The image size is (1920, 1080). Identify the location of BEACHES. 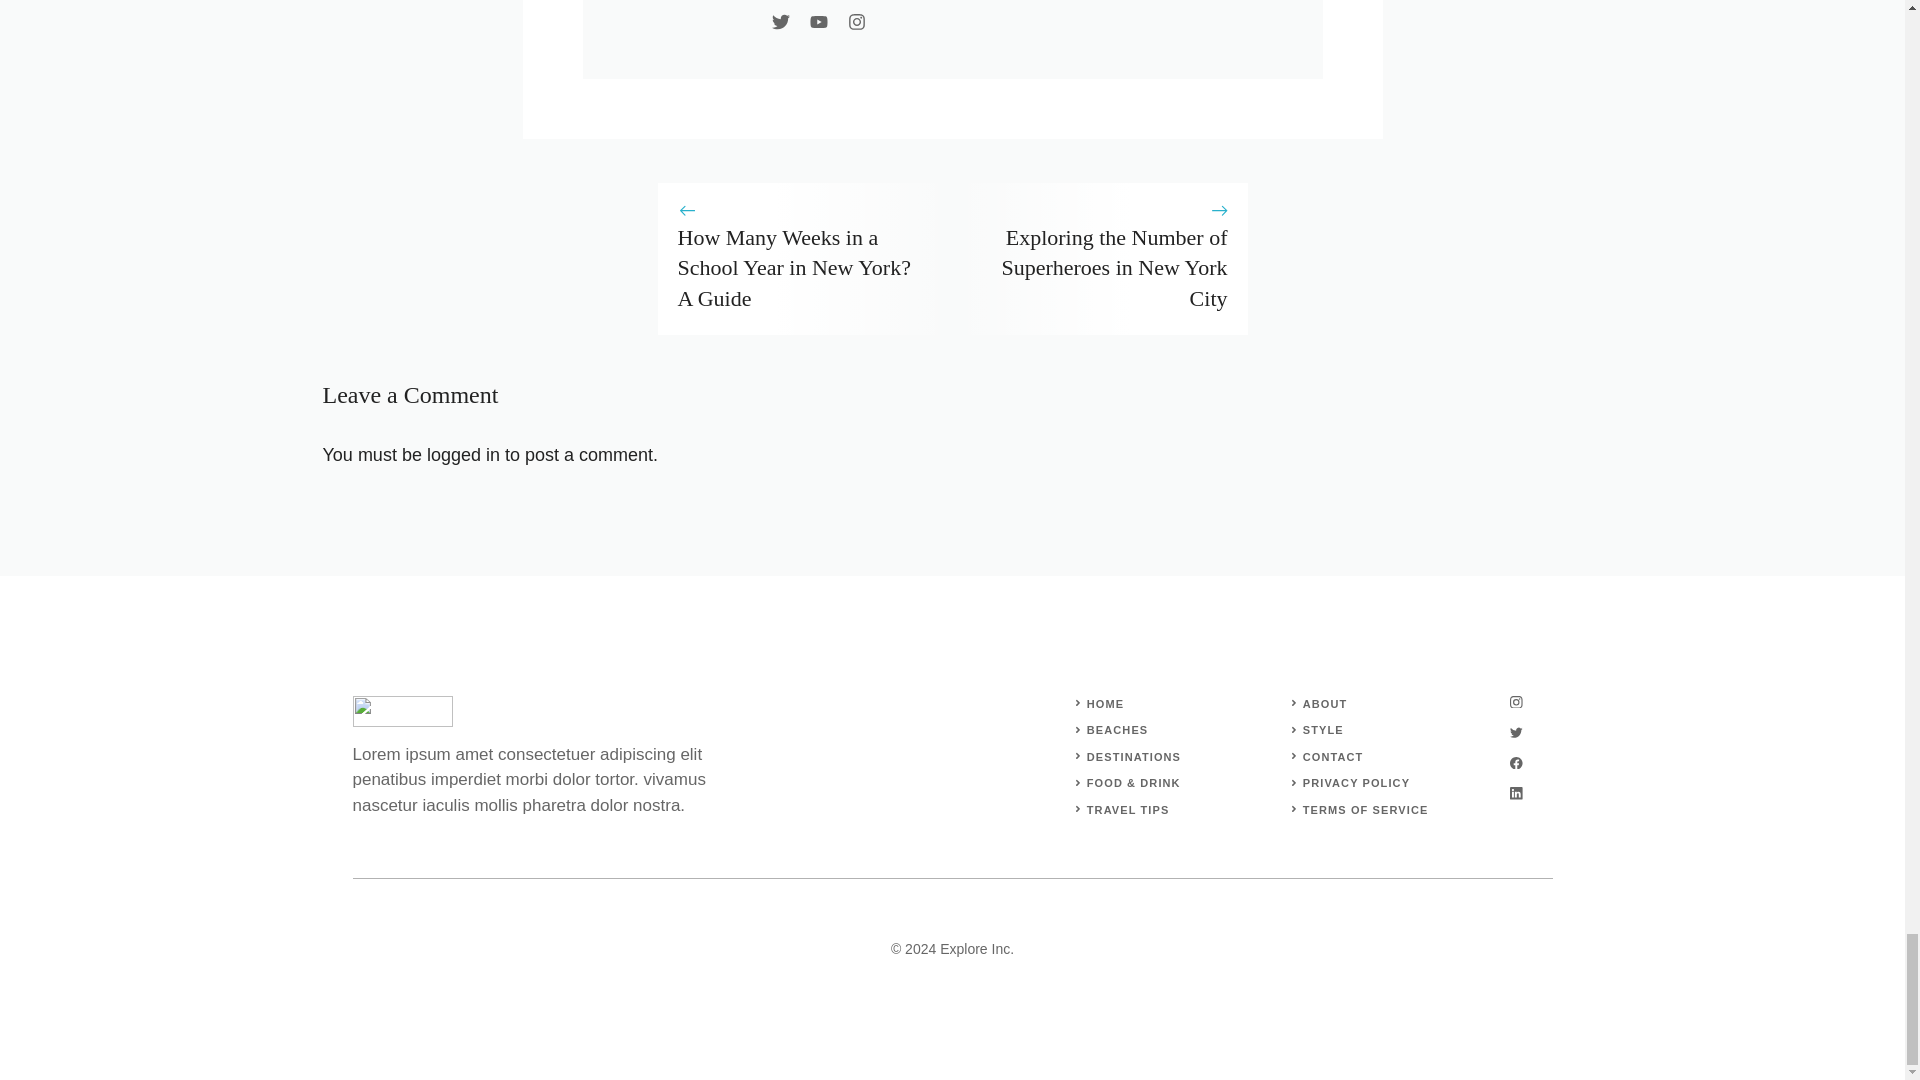
(1117, 729).